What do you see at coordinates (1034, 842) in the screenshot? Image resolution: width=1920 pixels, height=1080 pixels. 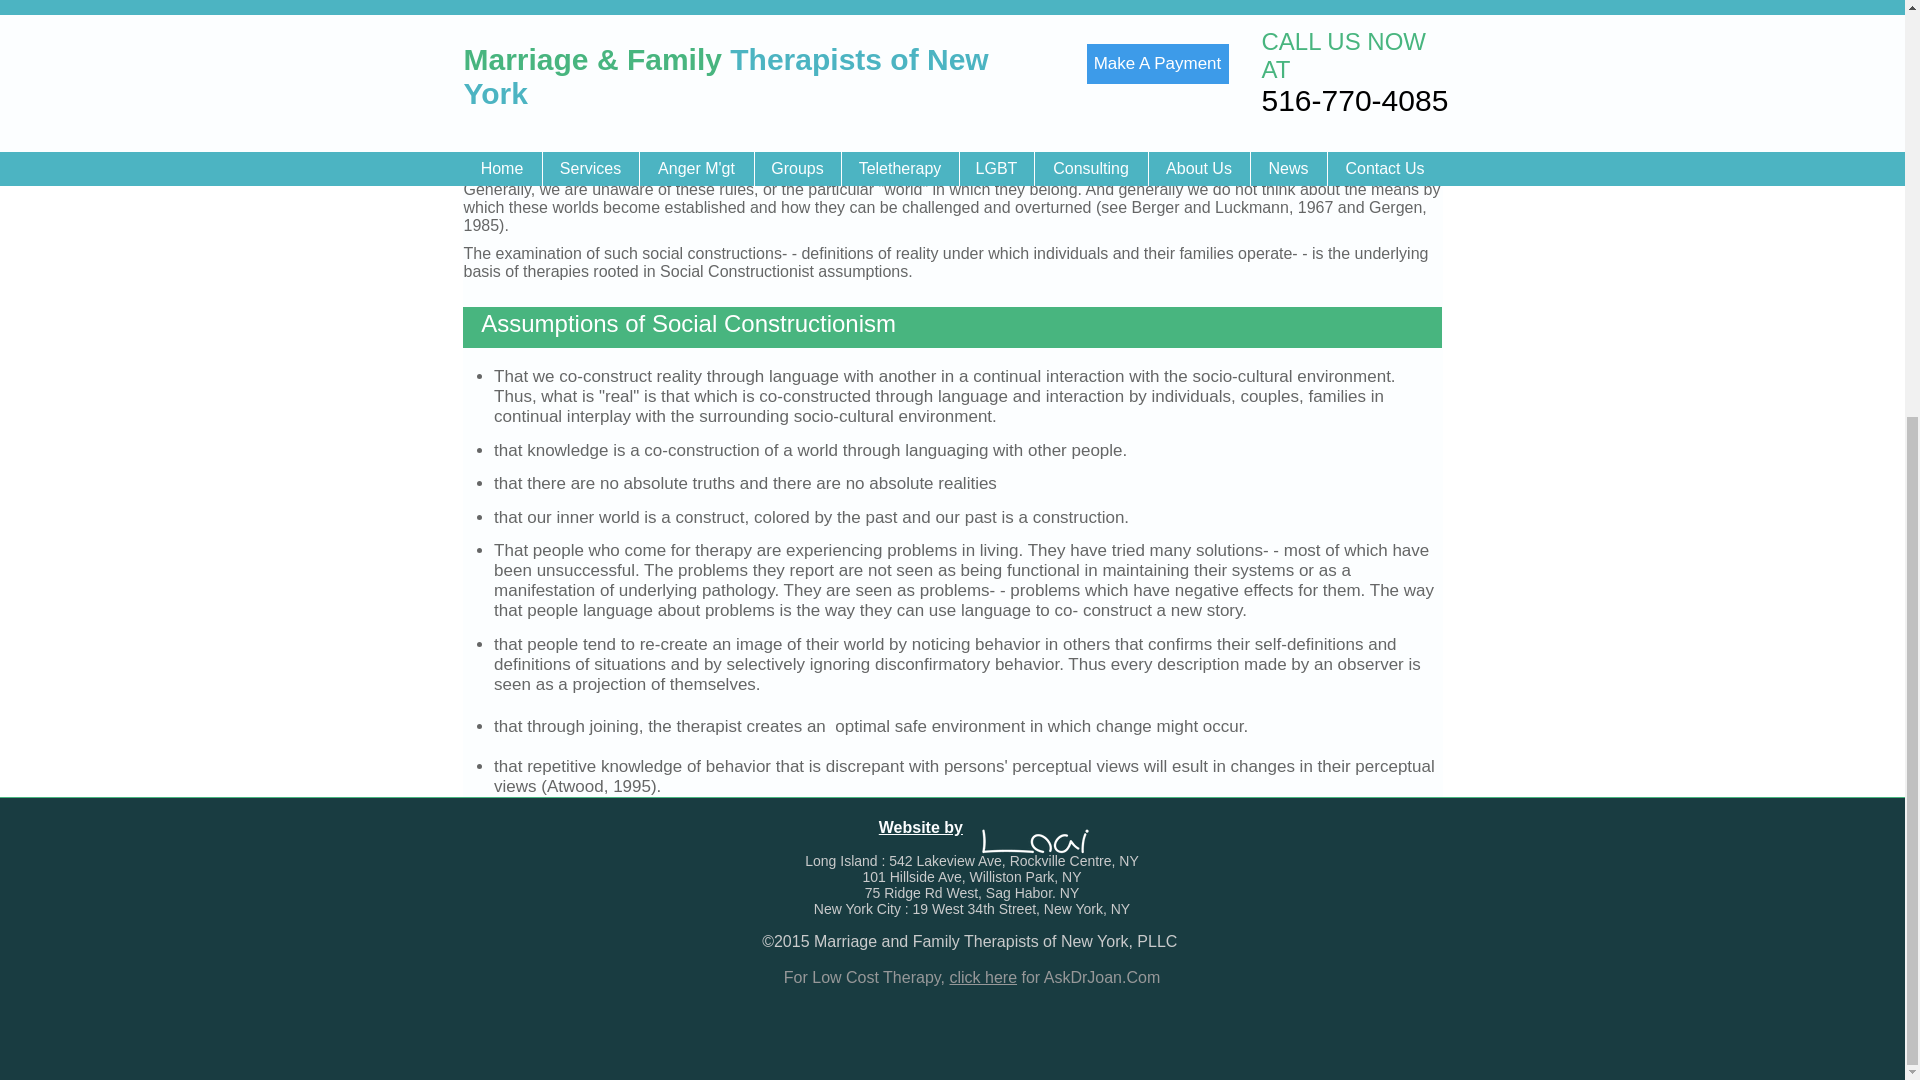 I see `Loai Design Studio` at bounding box center [1034, 842].